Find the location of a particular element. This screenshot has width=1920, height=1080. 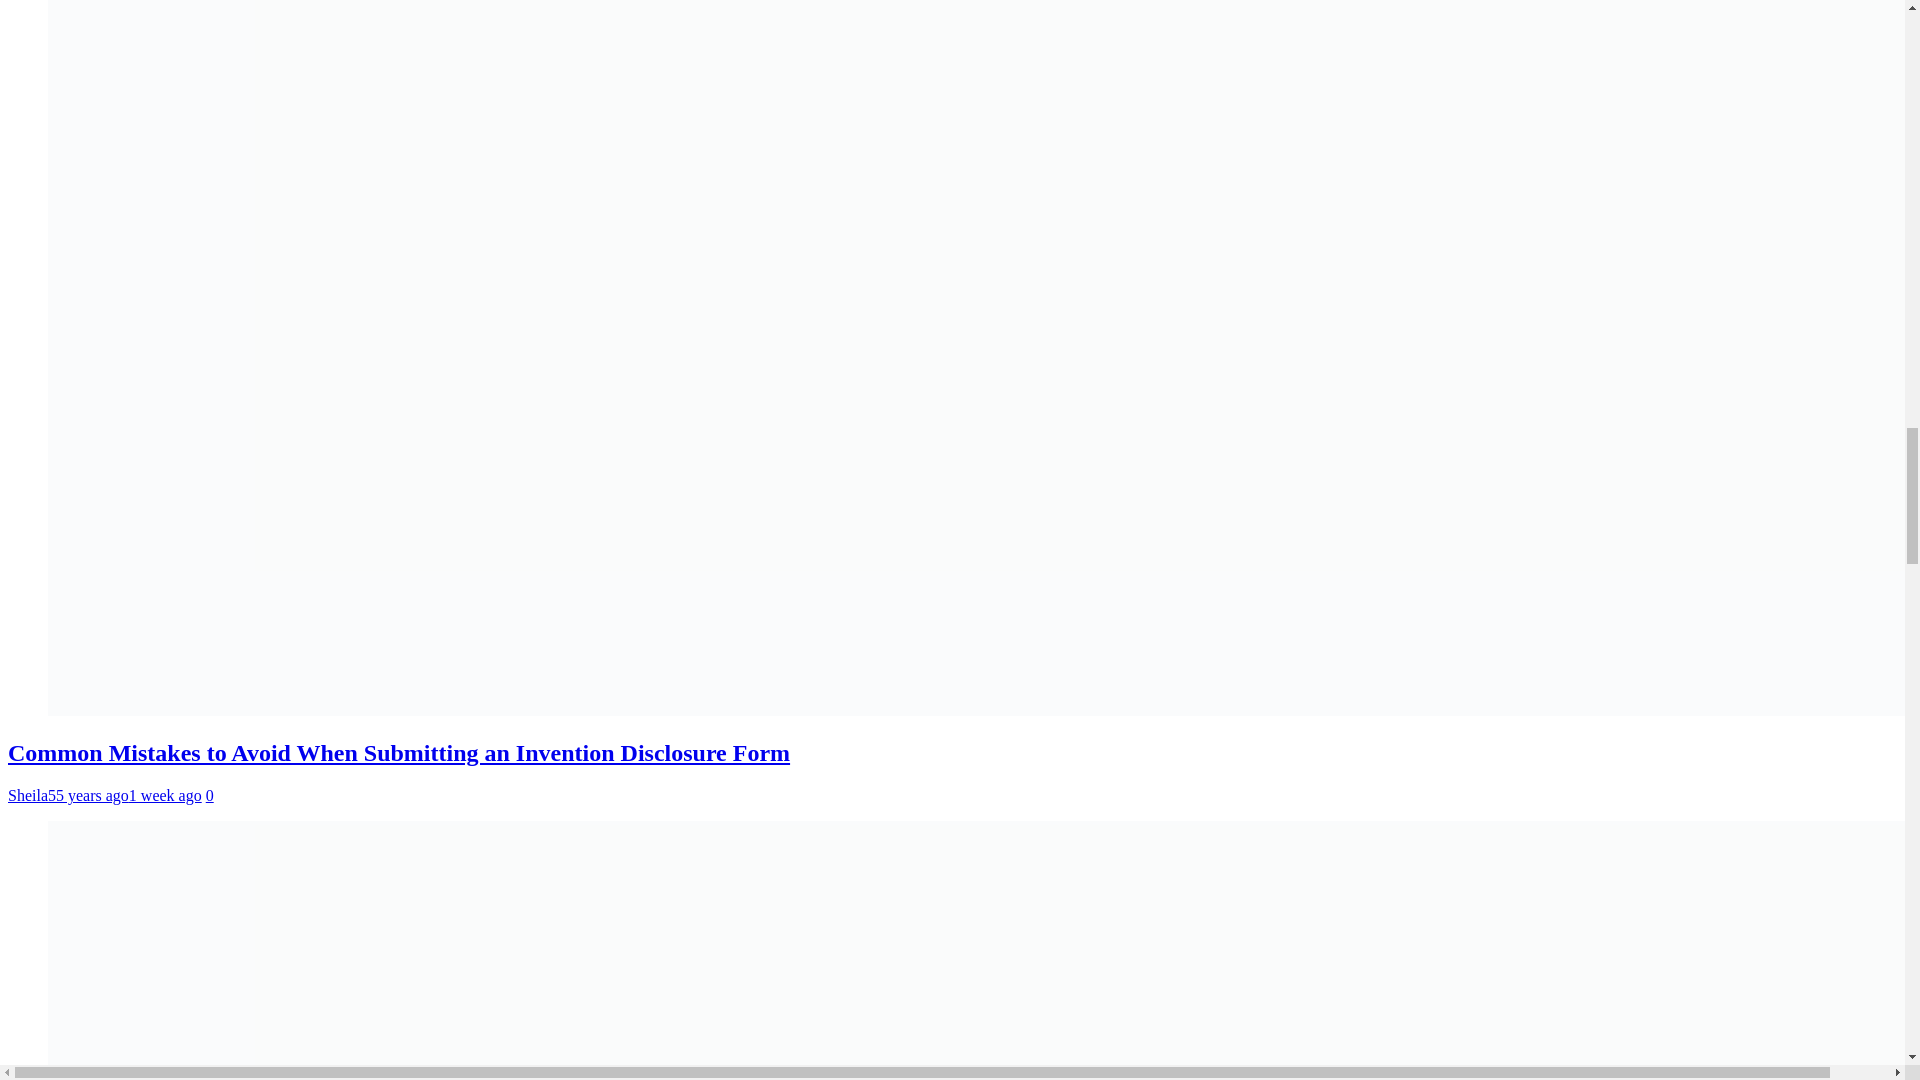

Sheila is located at coordinates (28, 795).